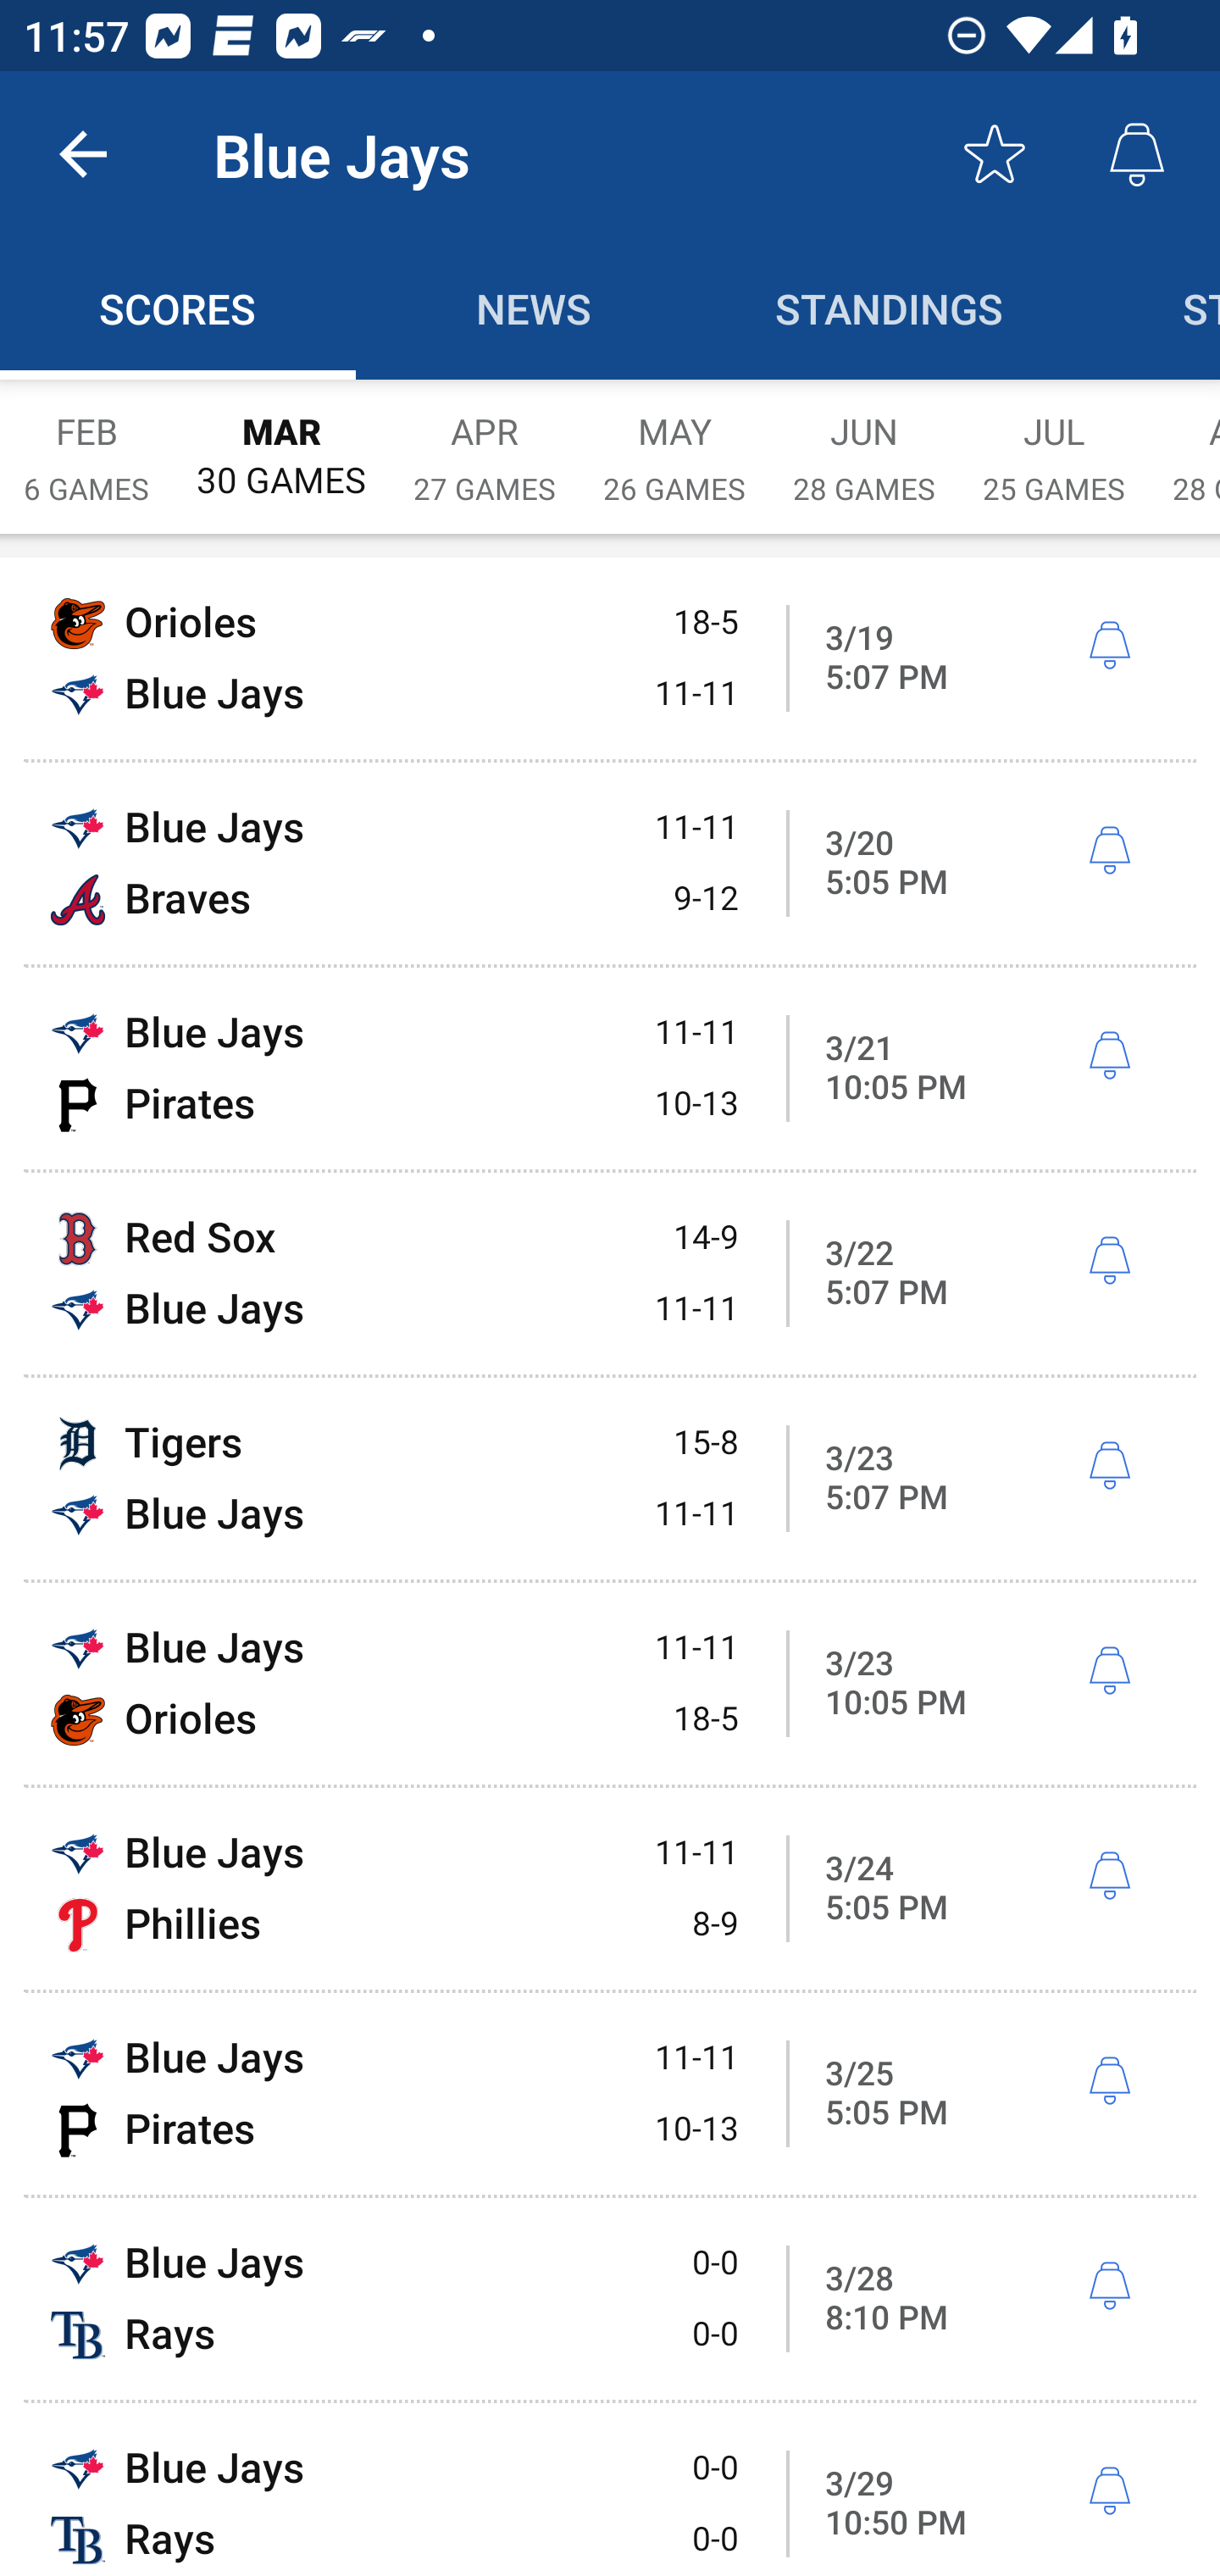 The width and height of the screenshot is (1220, 2576). I want to click on FEB 6 GAMES, so click(86, 441).